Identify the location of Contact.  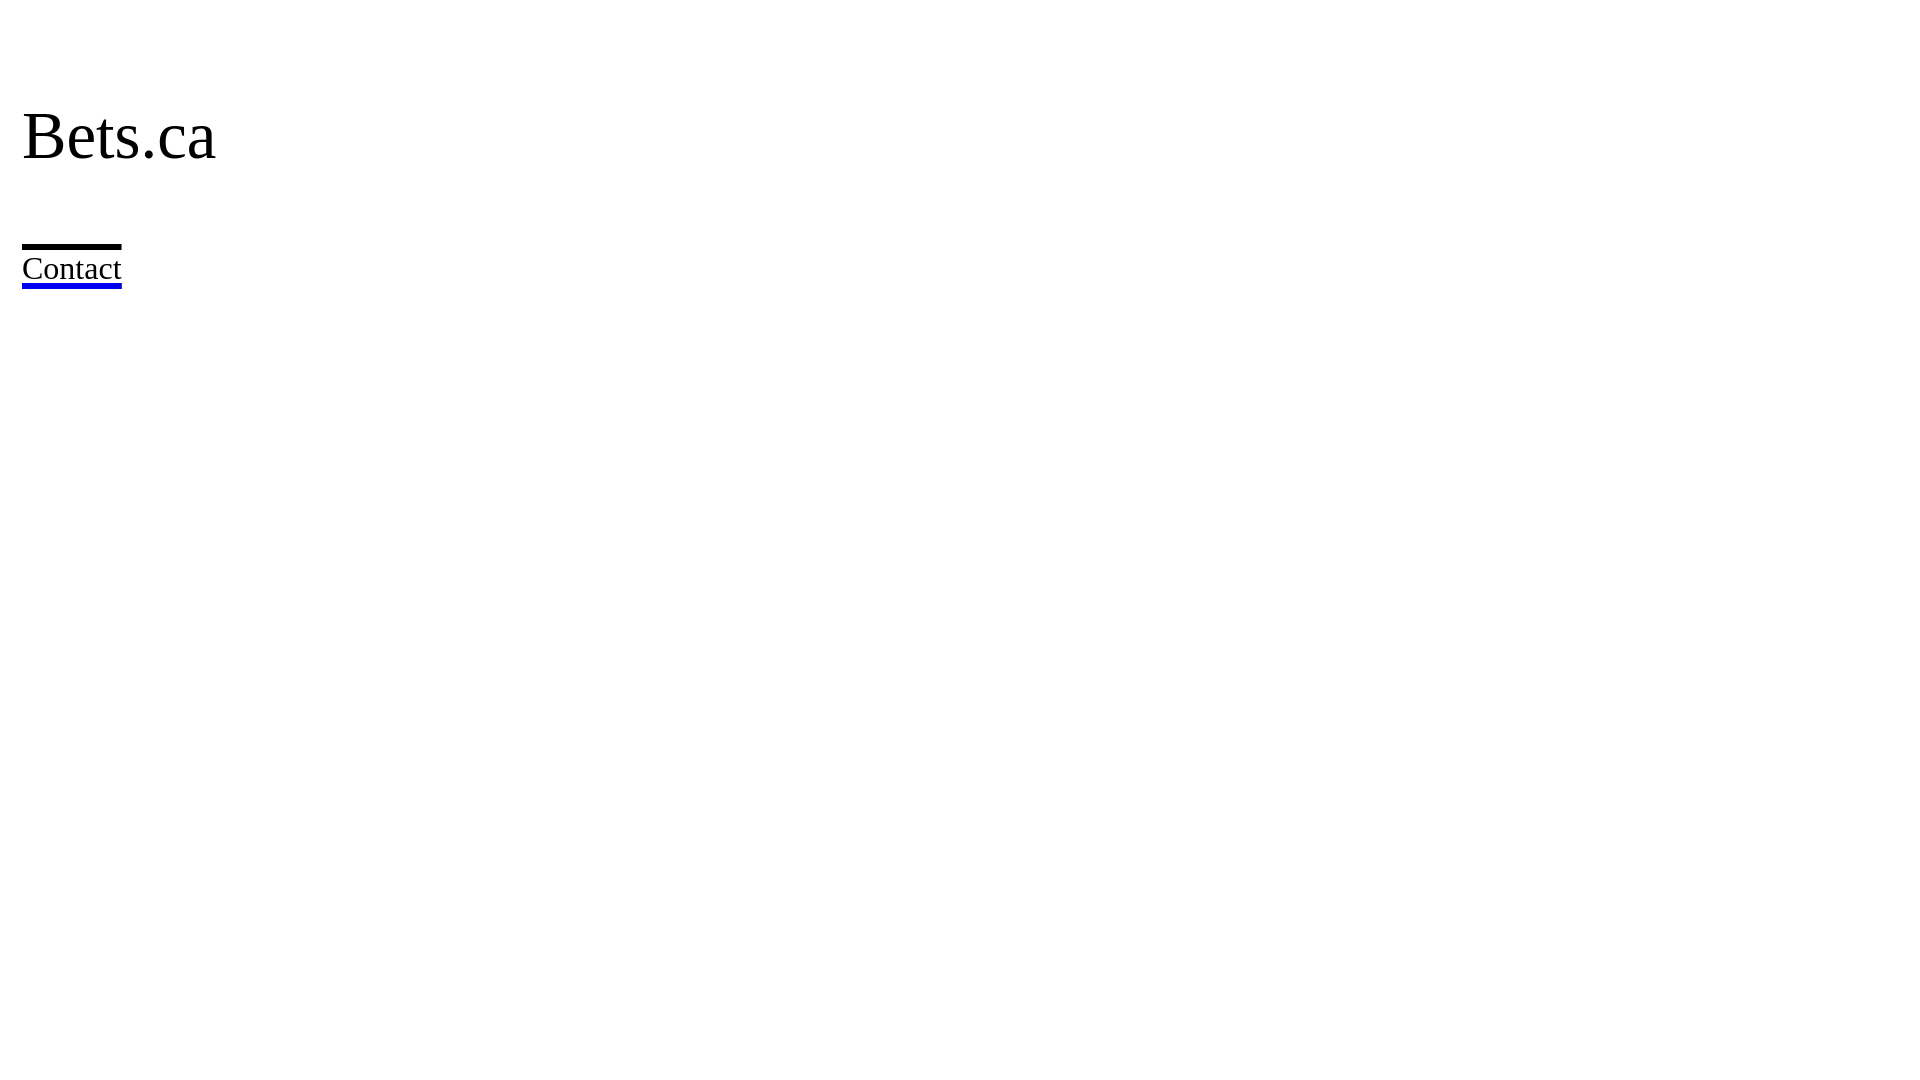
(72, 256).